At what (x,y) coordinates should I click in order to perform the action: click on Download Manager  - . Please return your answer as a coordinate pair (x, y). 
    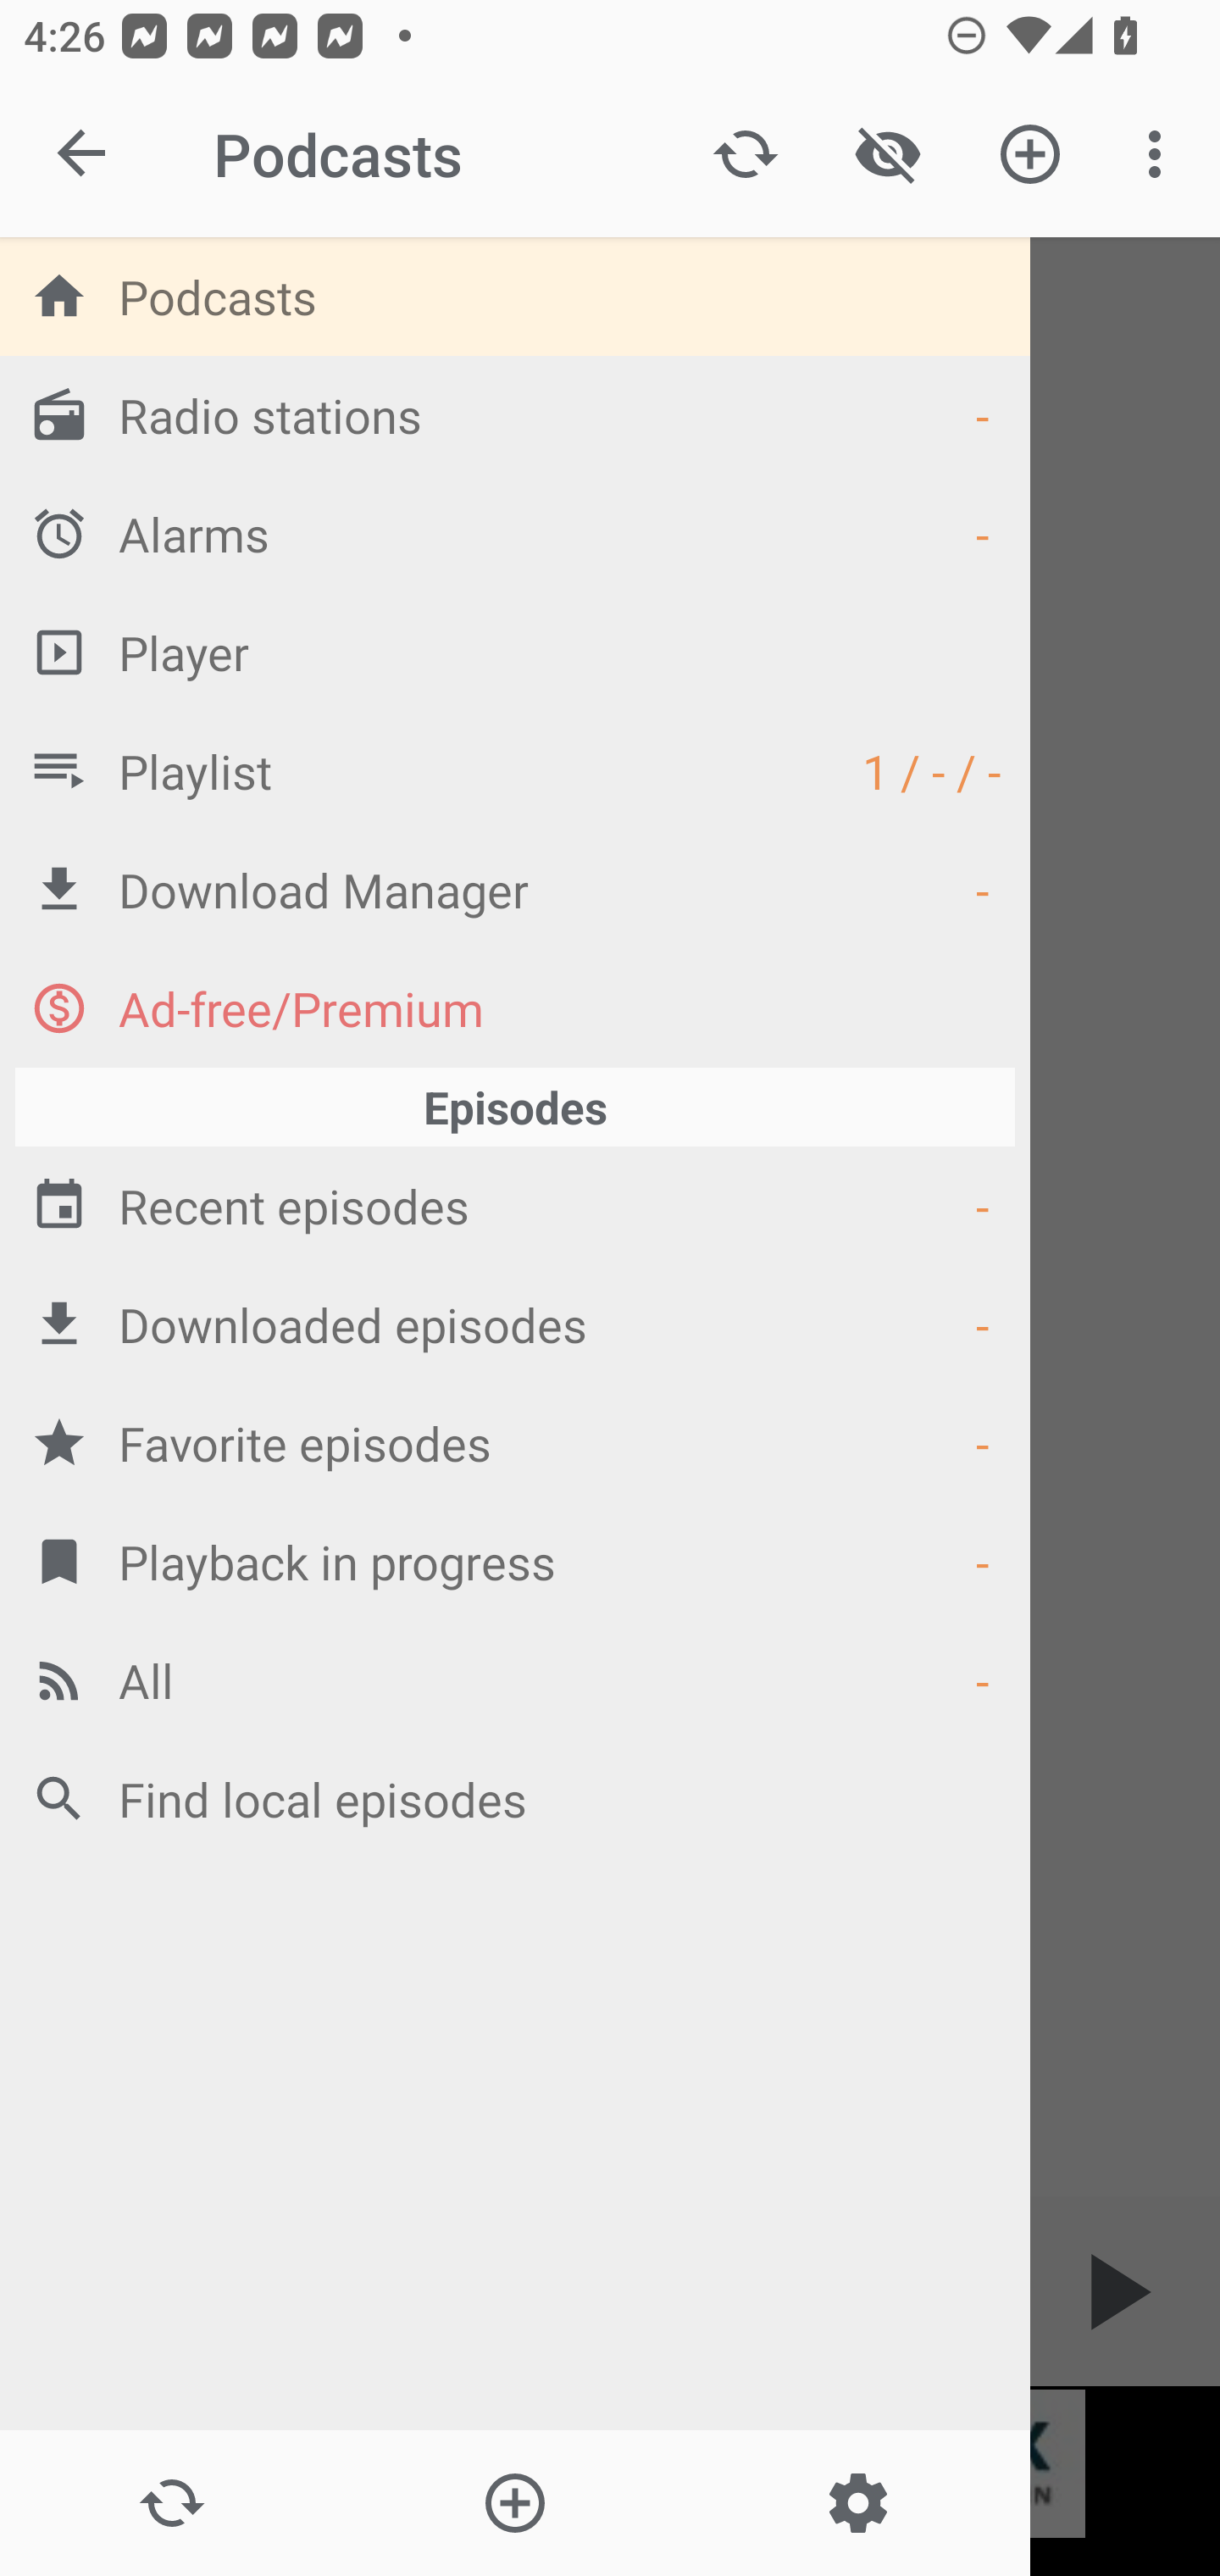
    Looking at the image, I should click on (515, 888).